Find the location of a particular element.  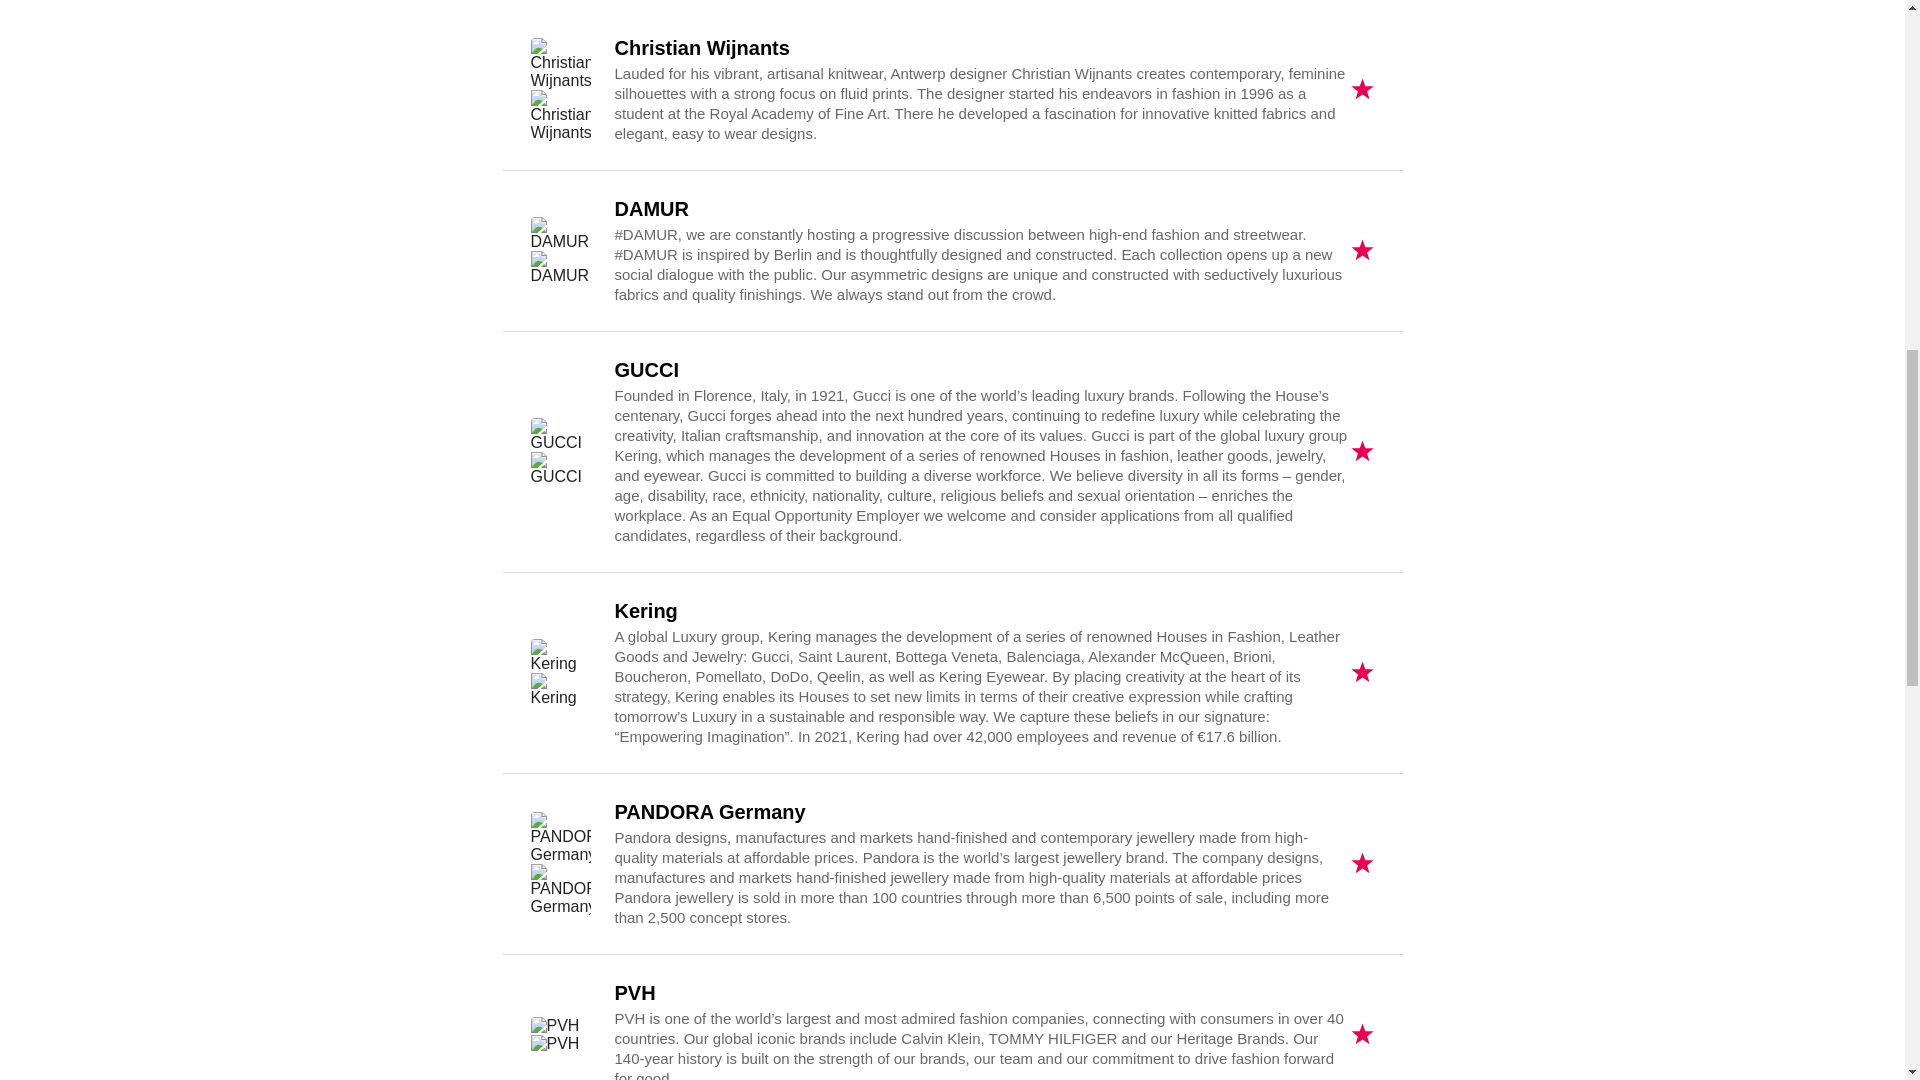

Christian Wijnants is located at coordinates (559, 89).